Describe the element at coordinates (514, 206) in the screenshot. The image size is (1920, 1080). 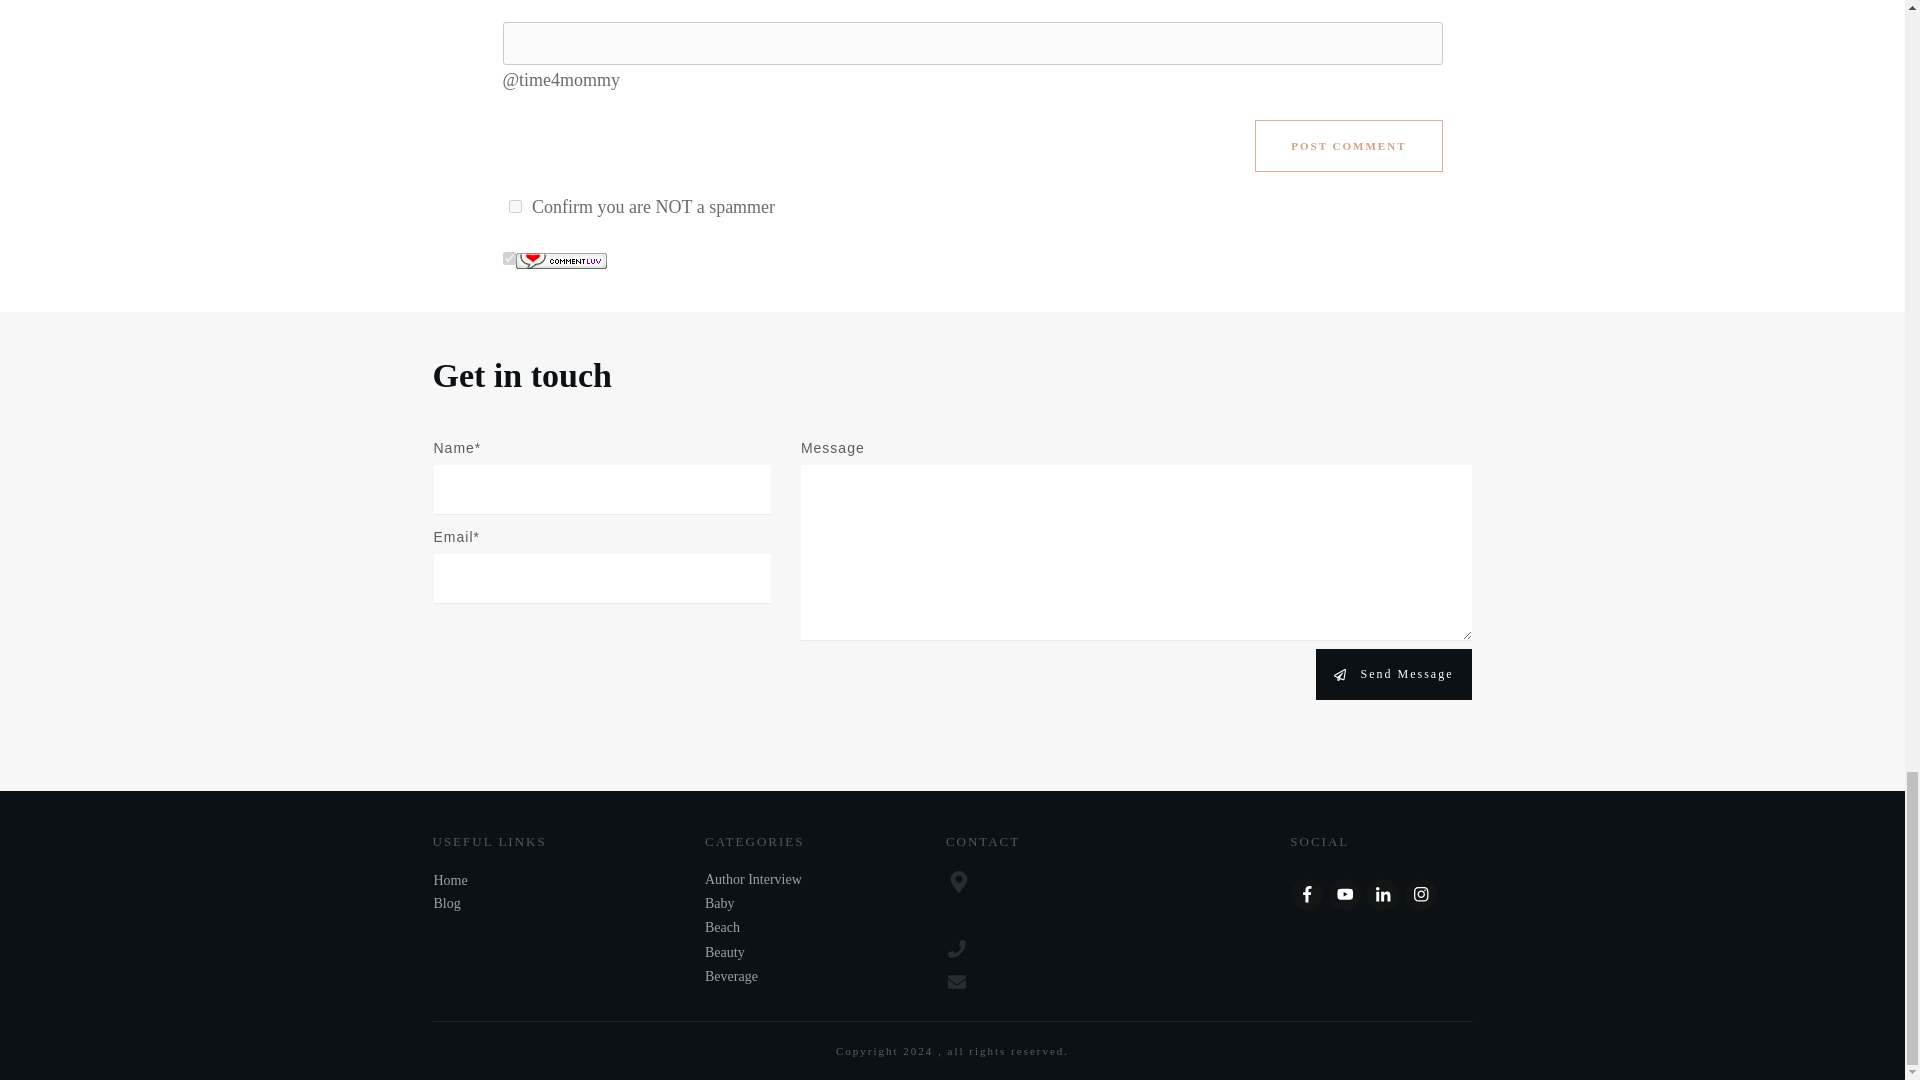
I see `on` at that location.